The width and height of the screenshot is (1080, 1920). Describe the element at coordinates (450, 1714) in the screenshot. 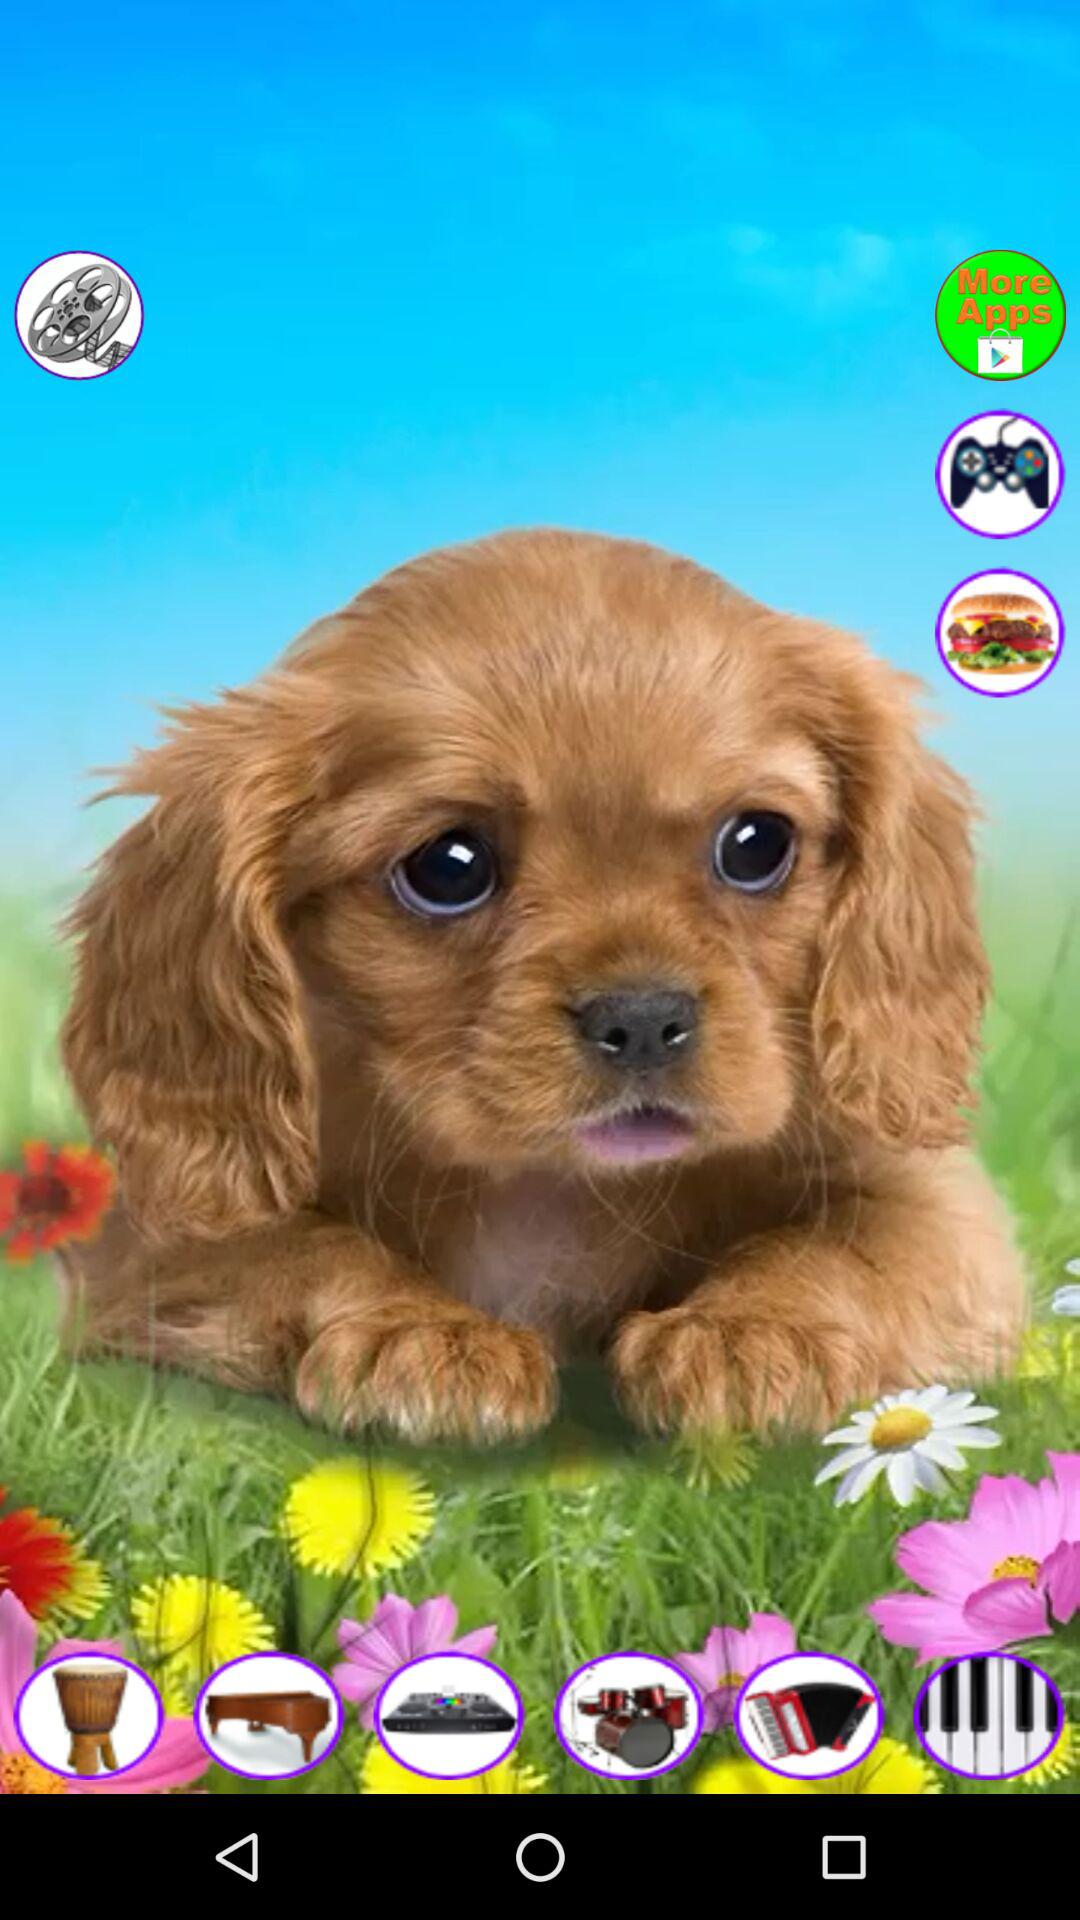

I see `game` at that location.